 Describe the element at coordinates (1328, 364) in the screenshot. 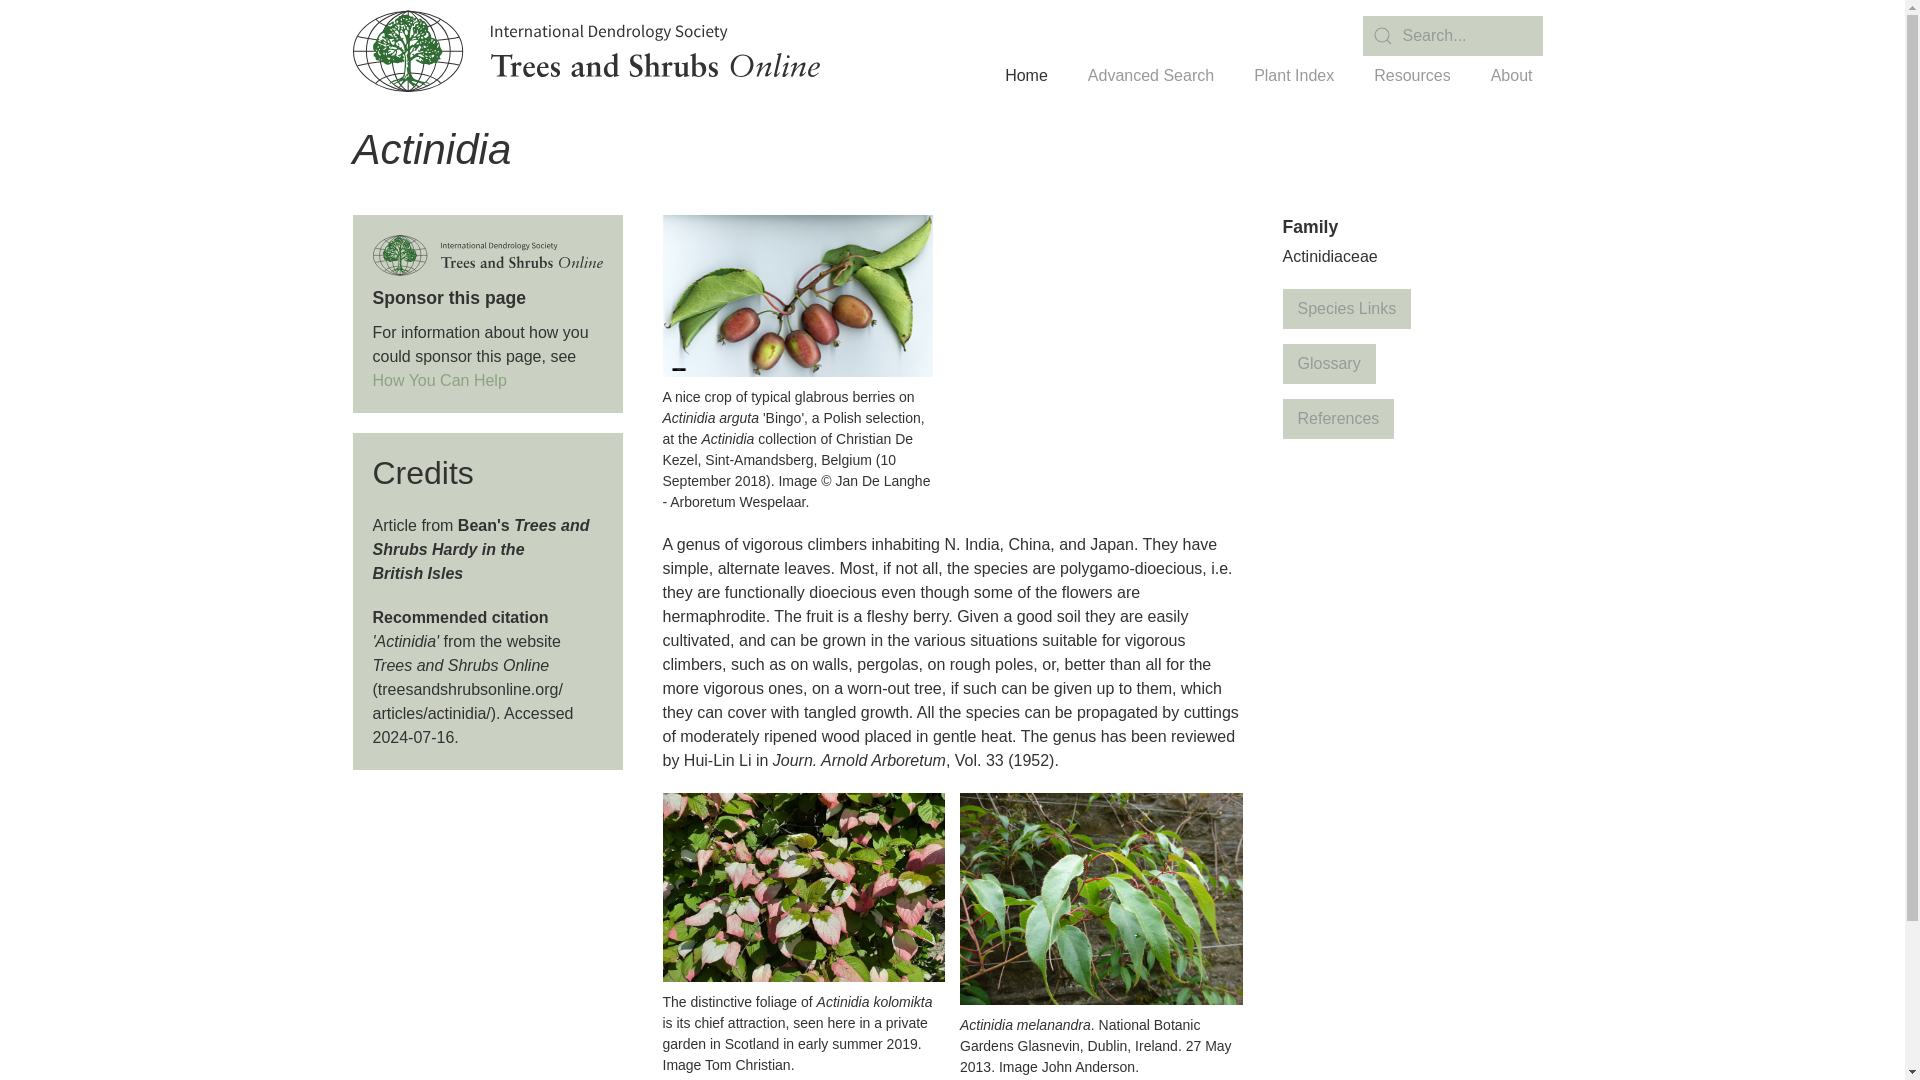

I see `Glossary` at that location.